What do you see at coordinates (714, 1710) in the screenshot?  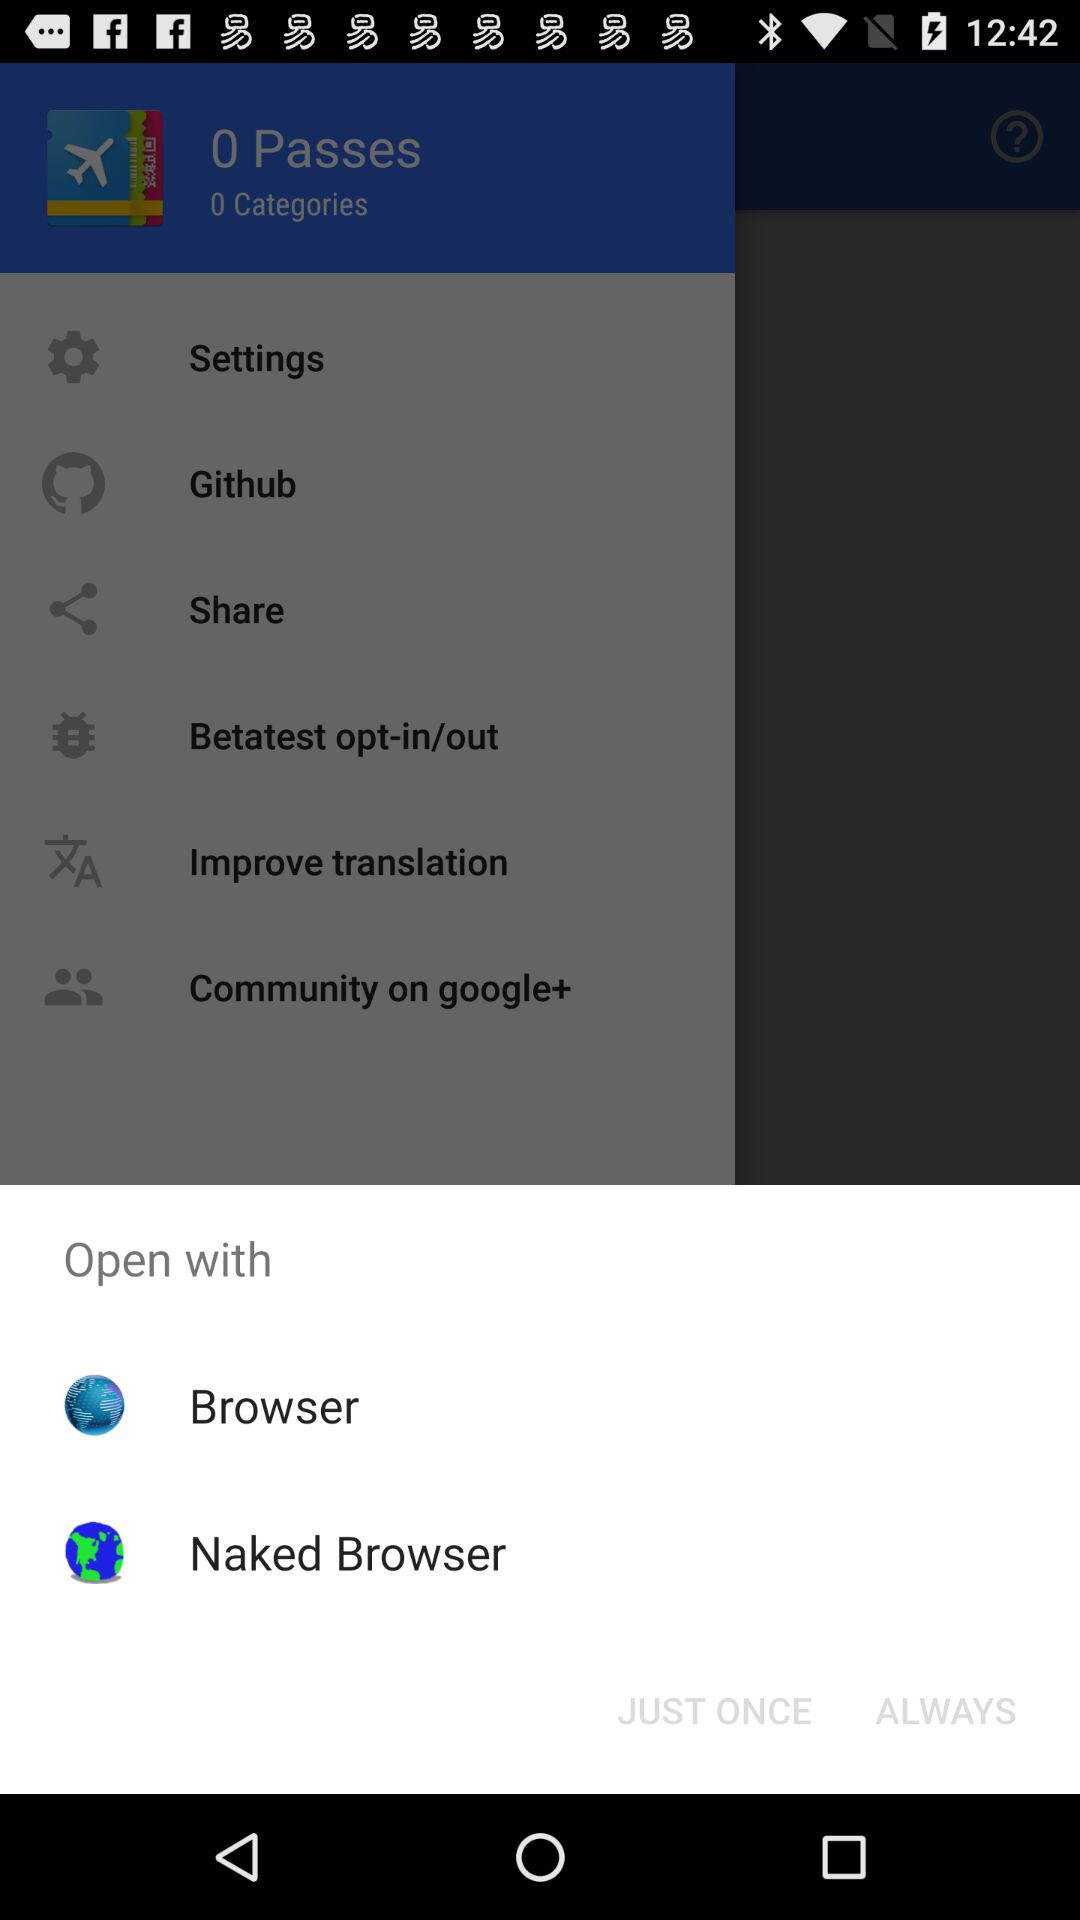 I see `jump to the just once icon` at bounding box center [714, 1710].